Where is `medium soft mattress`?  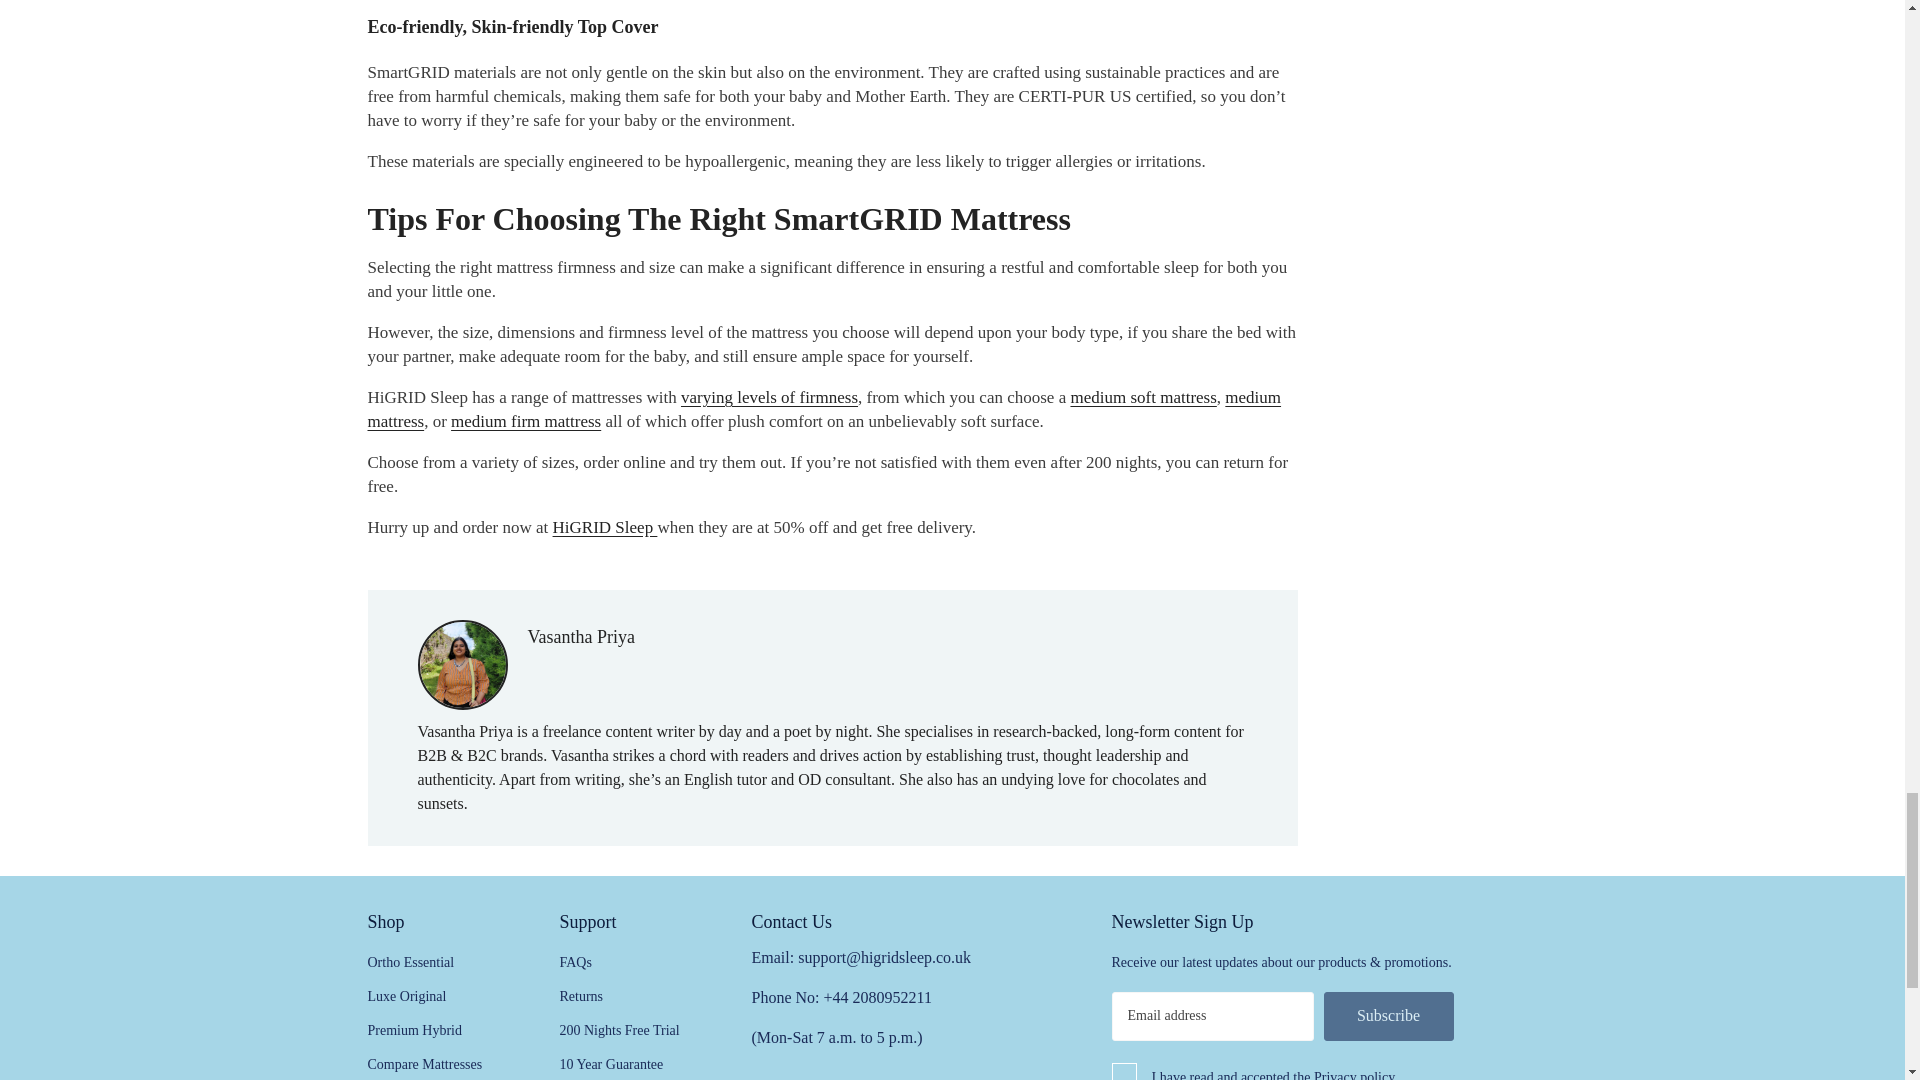 medium soft mattress is located at coordinates (1142, 397).